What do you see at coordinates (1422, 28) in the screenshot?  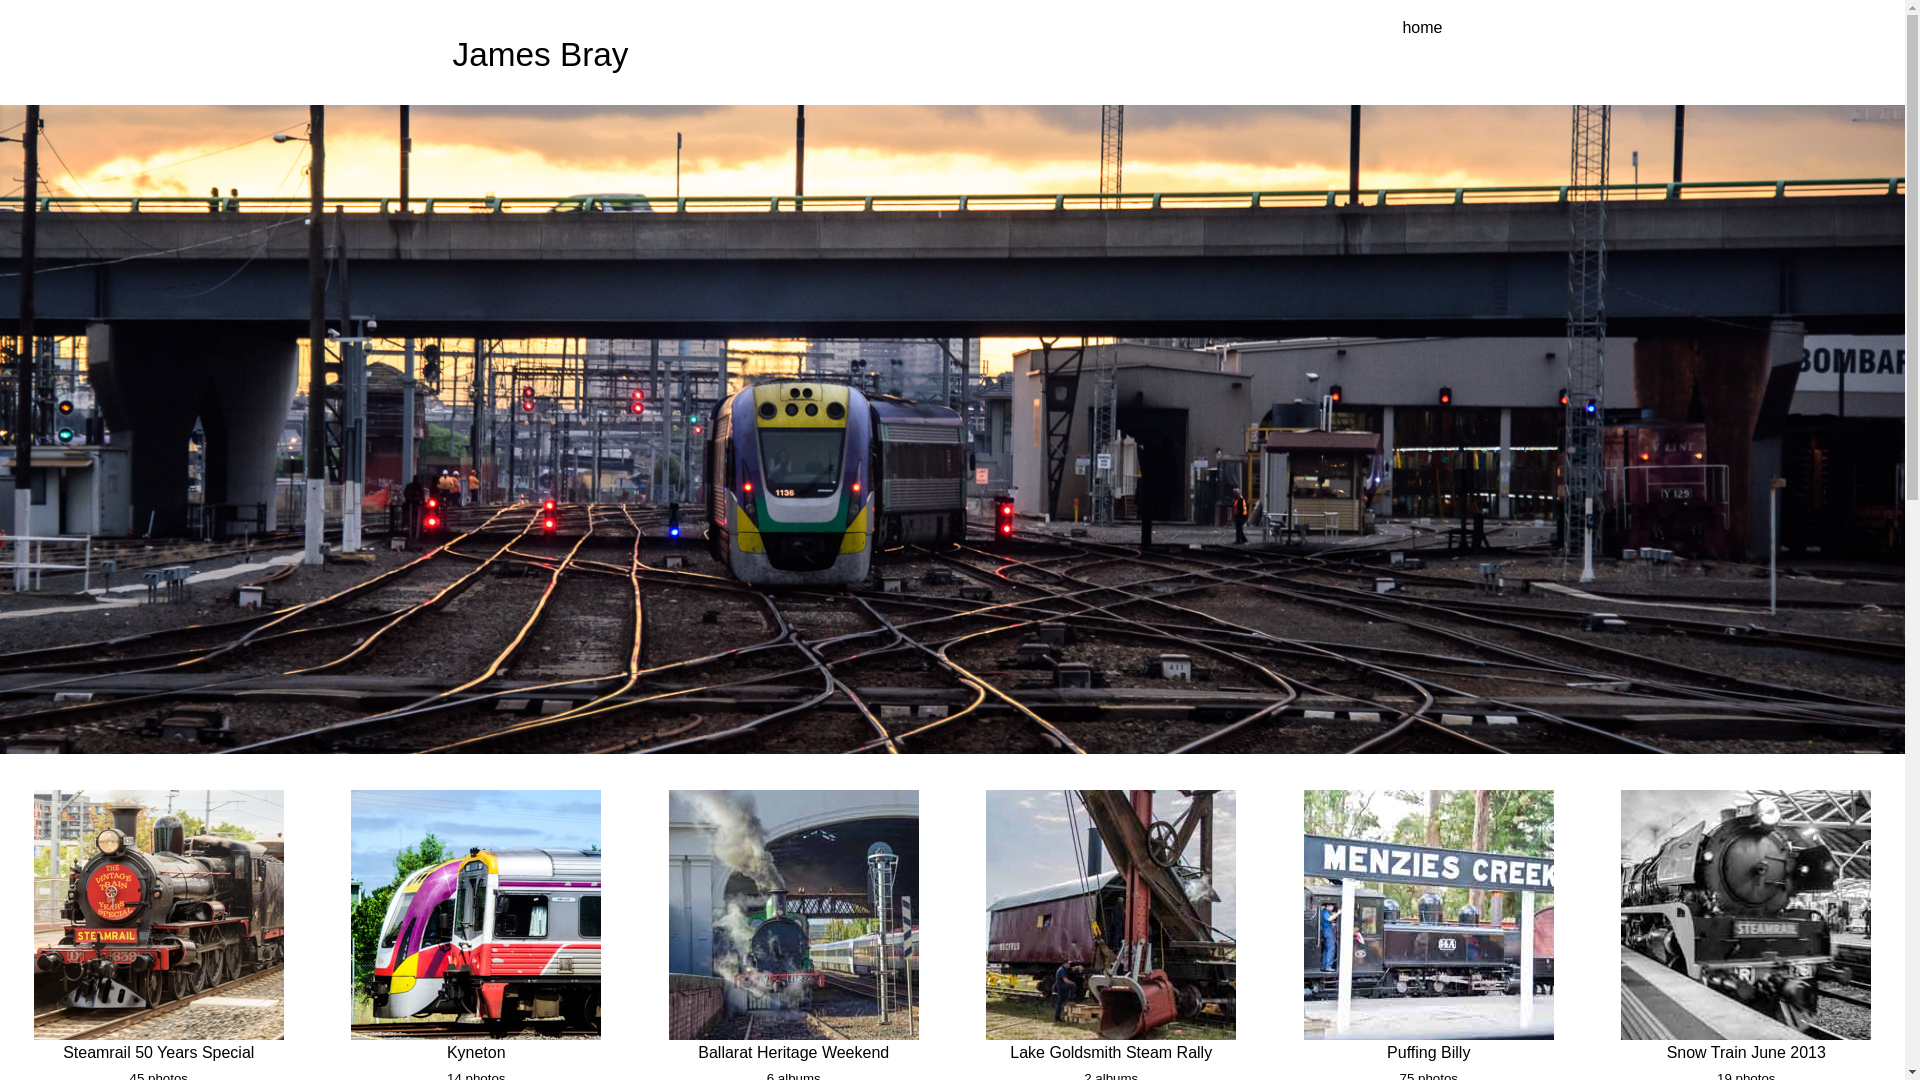 I see `home` at bounding box center [1422, 28].